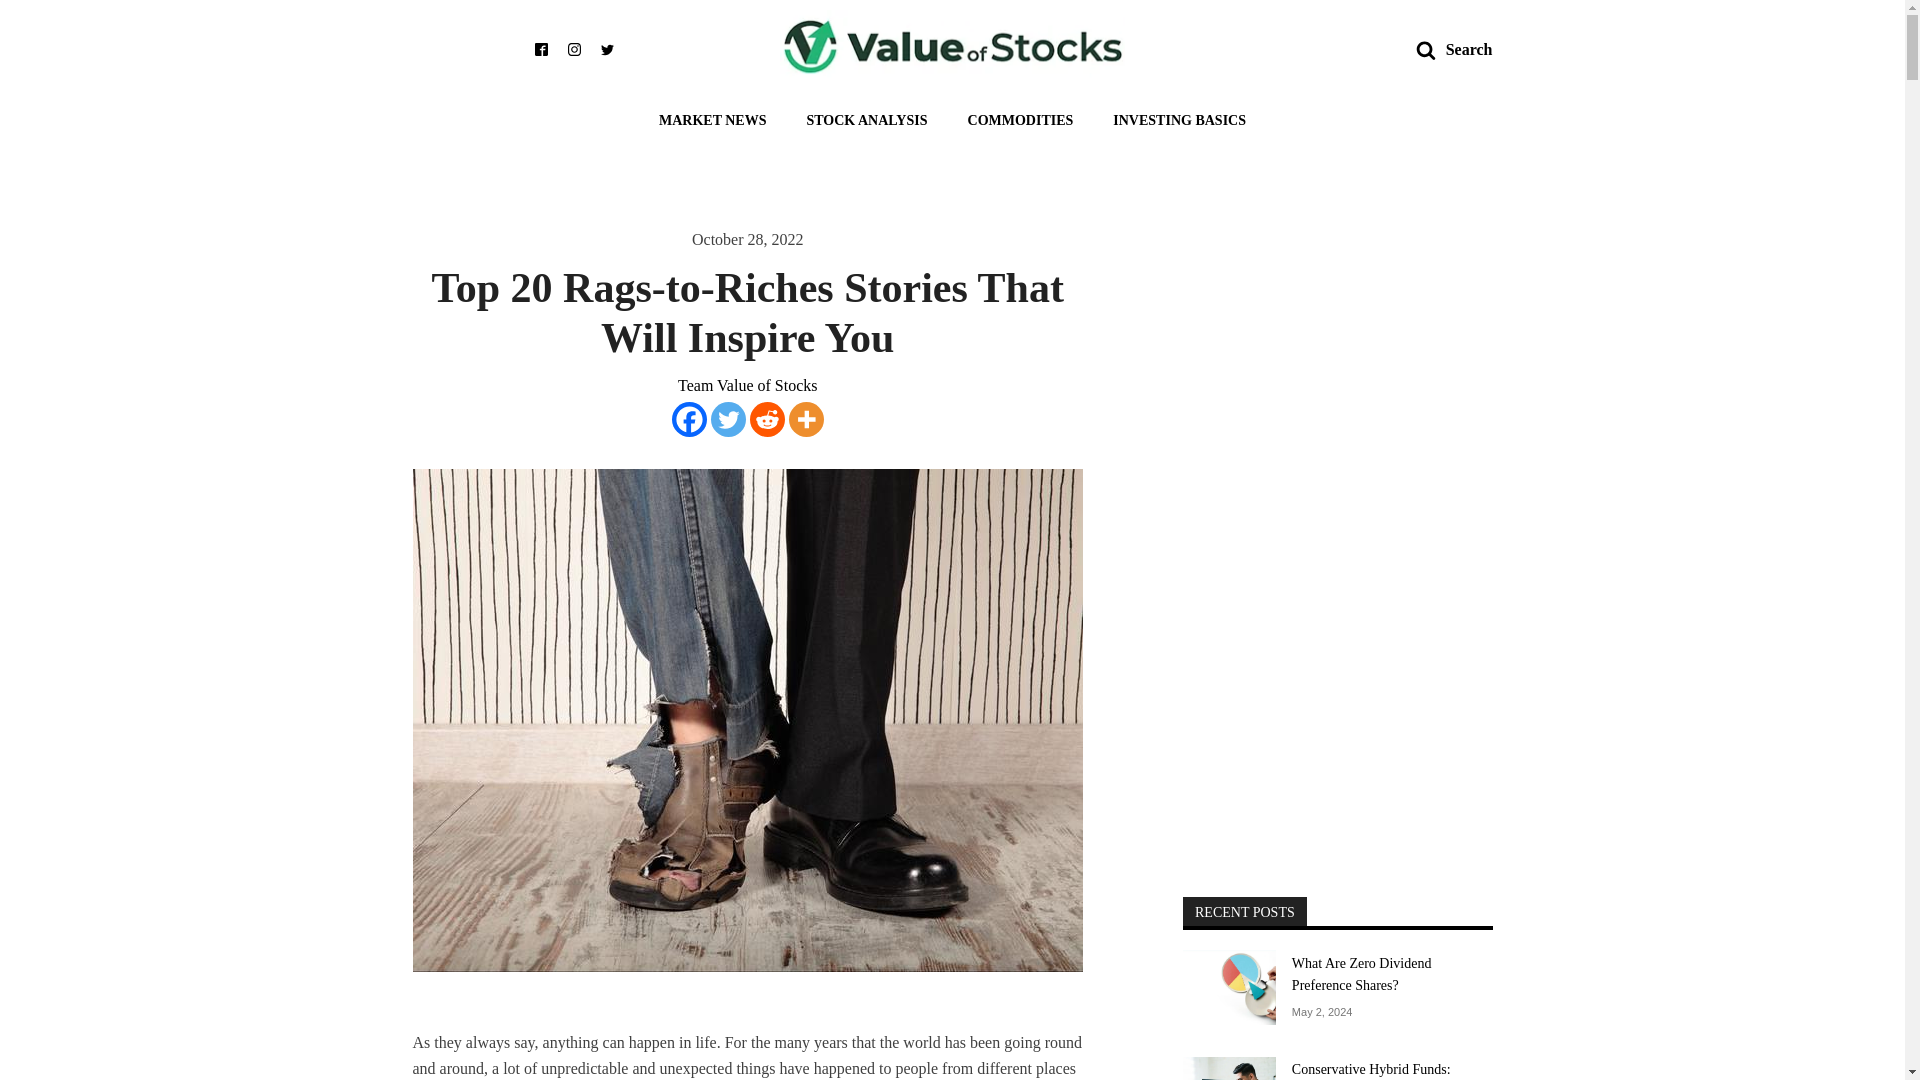 The height and width of the screenshot is (1080, 1920). I want to click on STOCK ANALYSIS, so click(866, 113).